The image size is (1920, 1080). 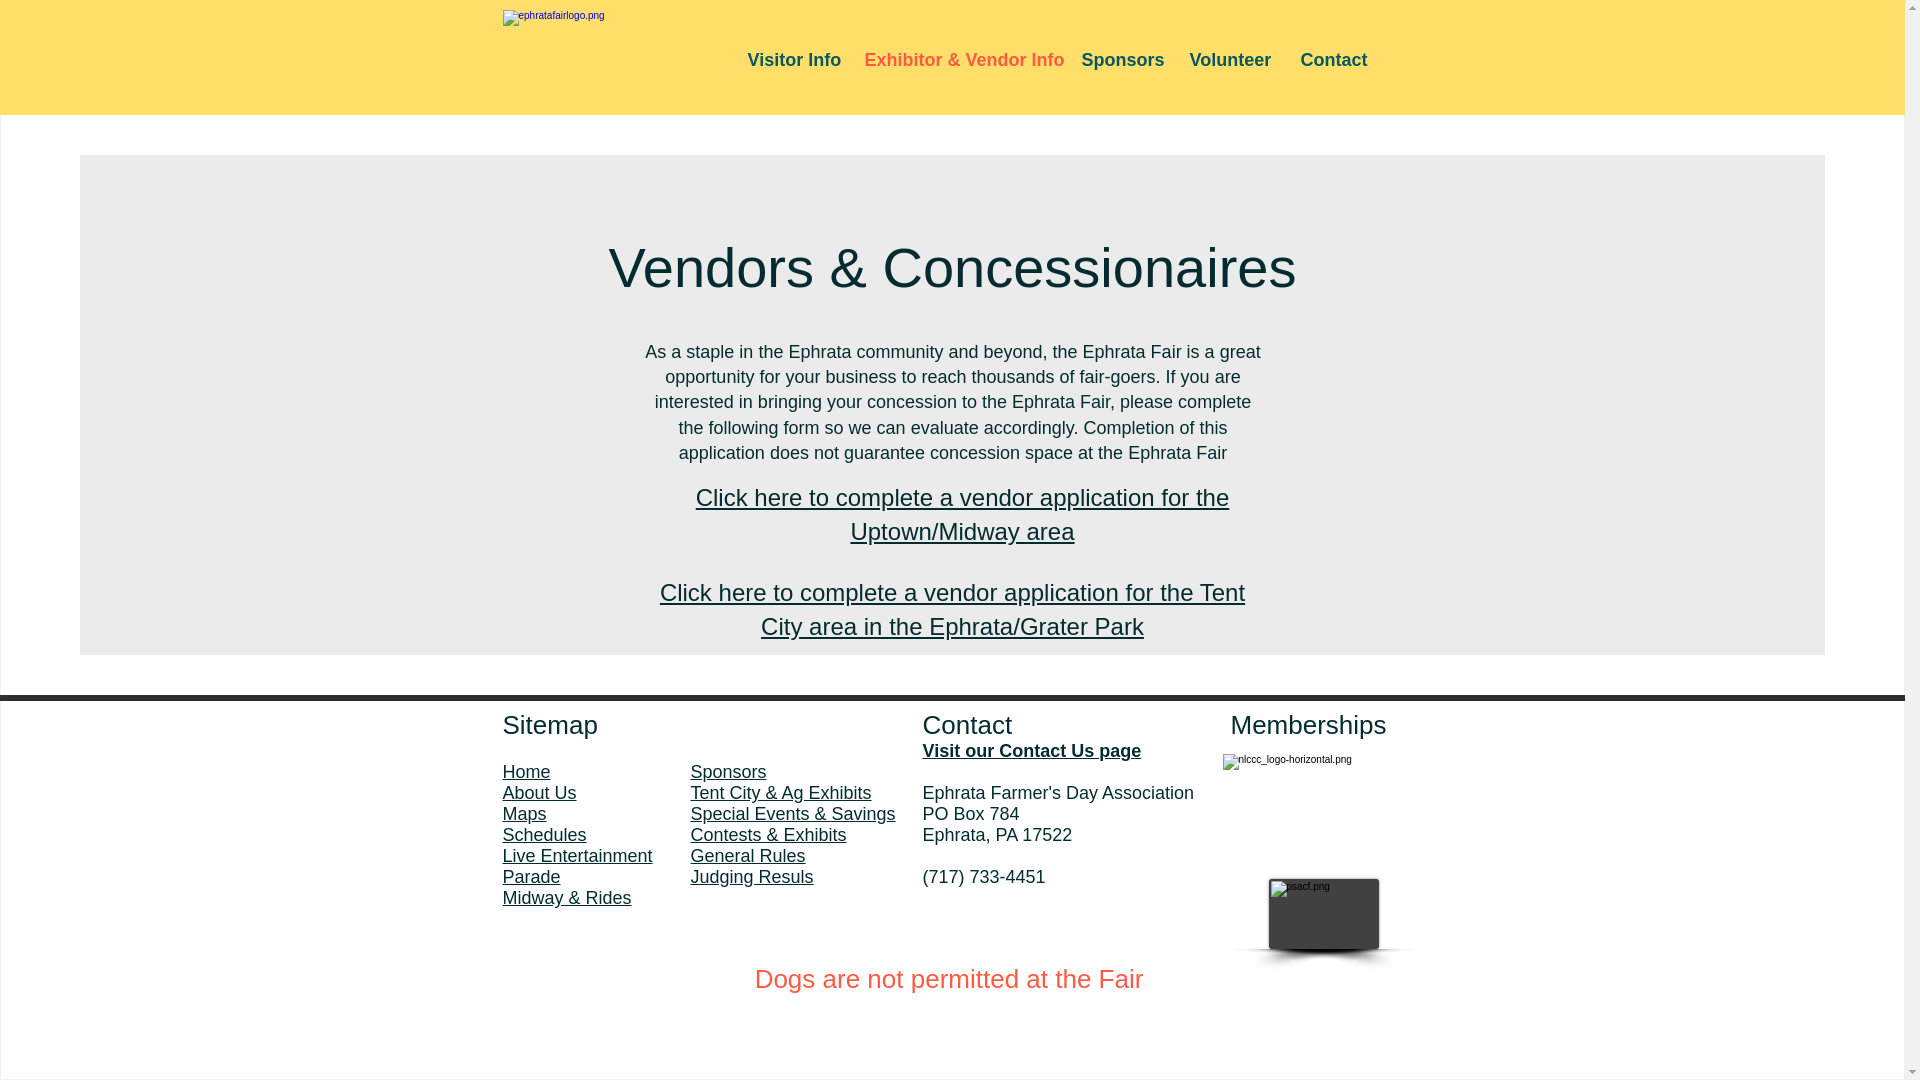 I want to click on Visitor Info, so click(x=790, y=60).